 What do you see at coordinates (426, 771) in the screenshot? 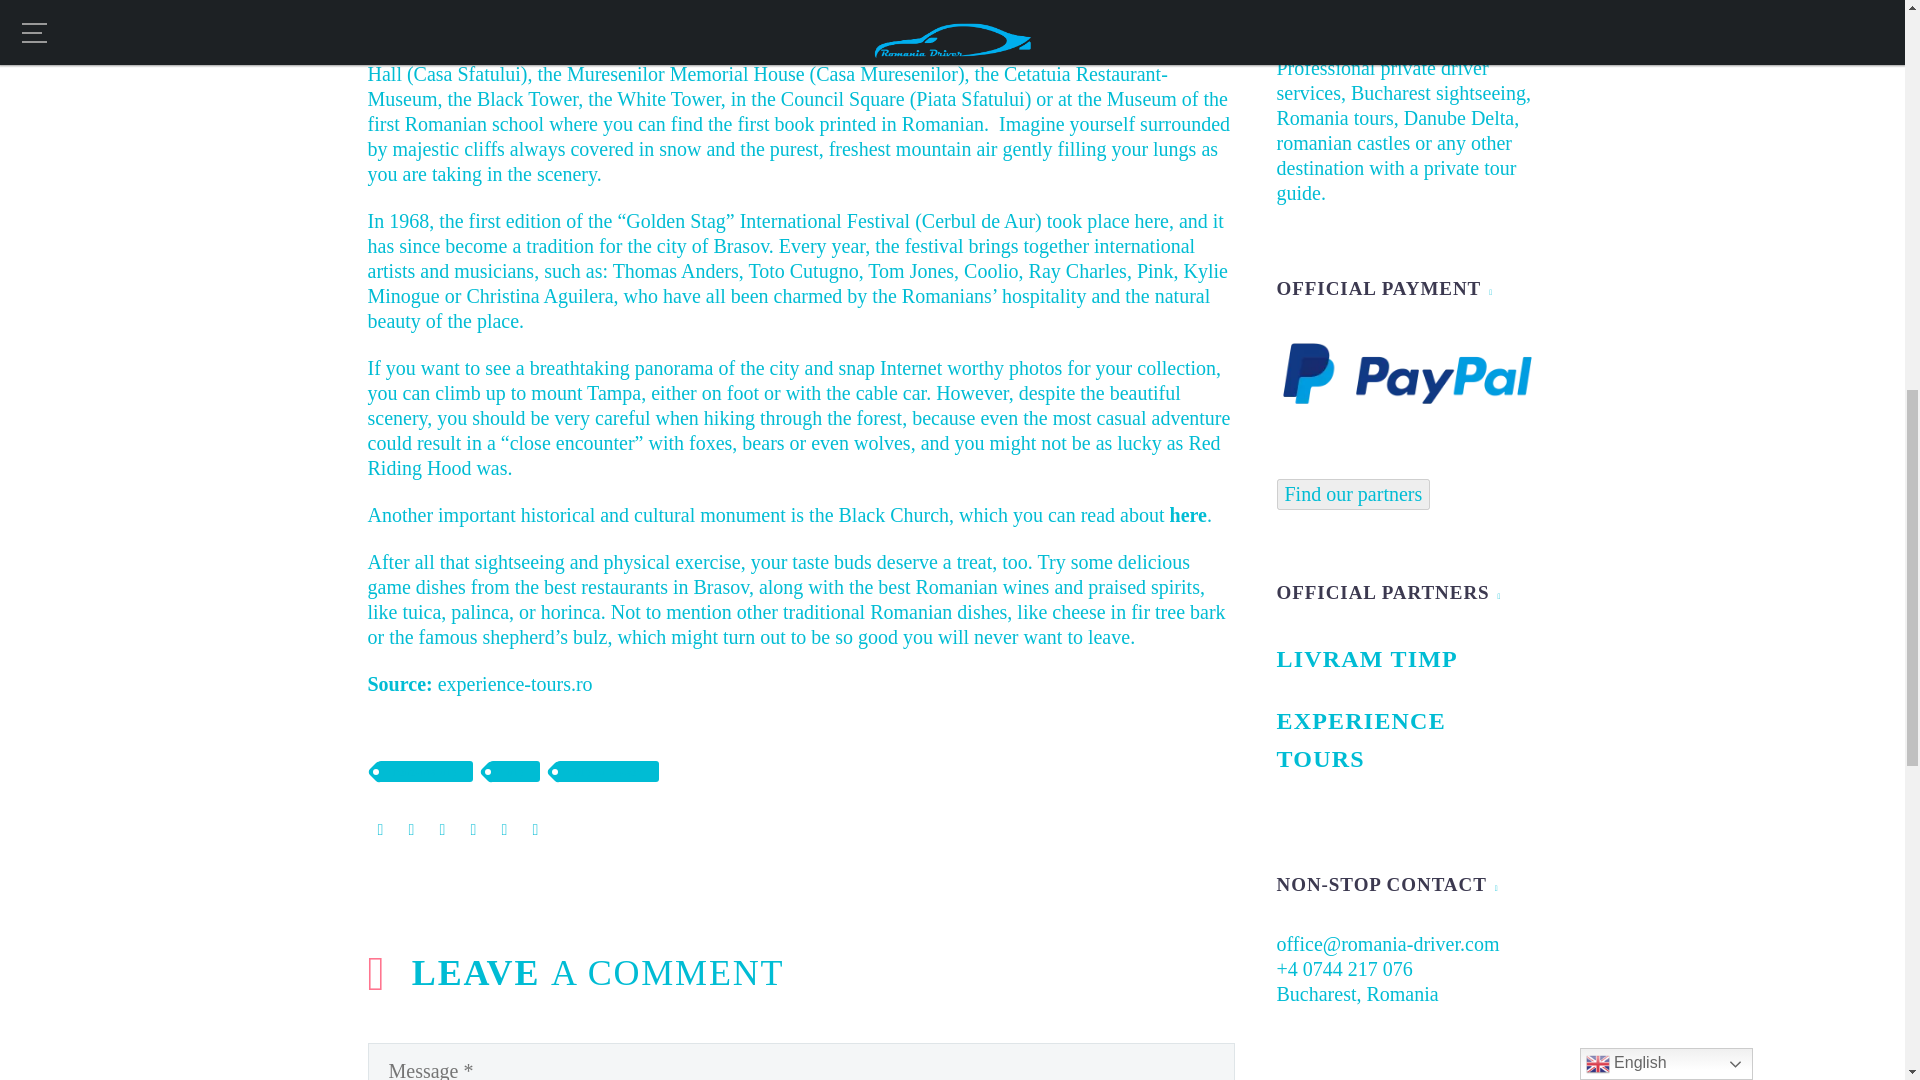
I see `romania trip` at bounding box center [426, 771].